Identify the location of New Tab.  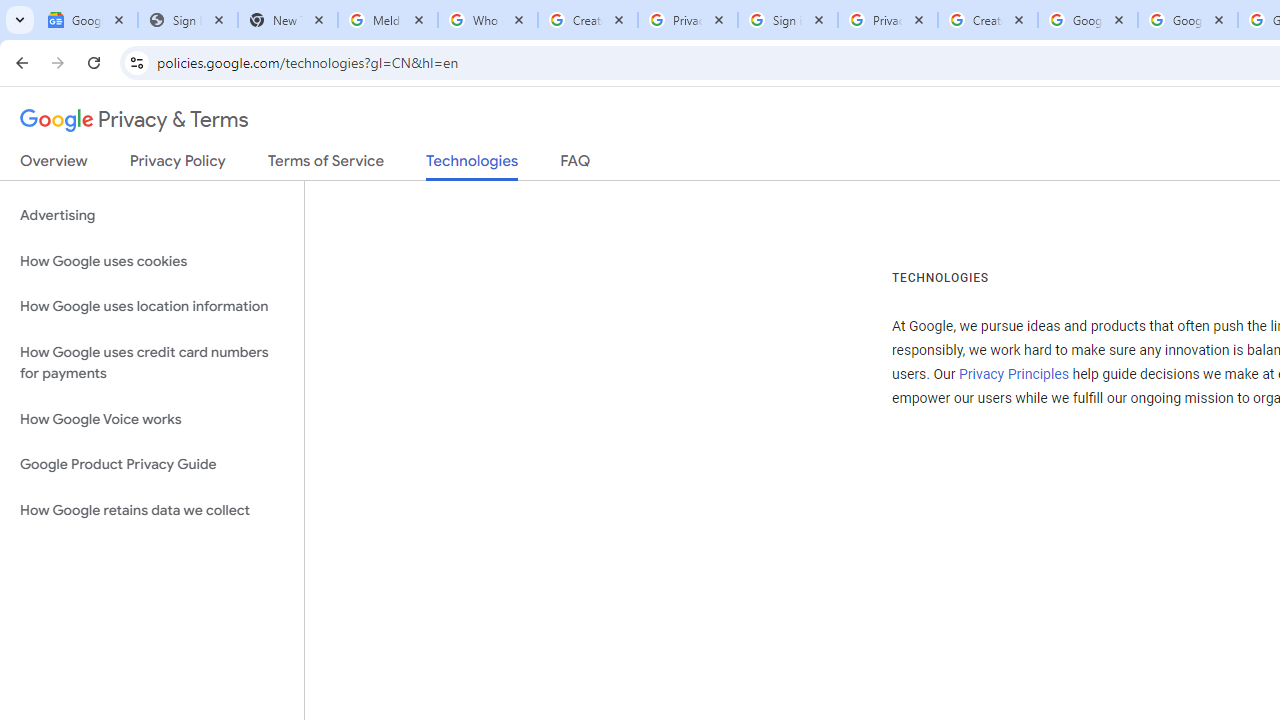
(288, 20).